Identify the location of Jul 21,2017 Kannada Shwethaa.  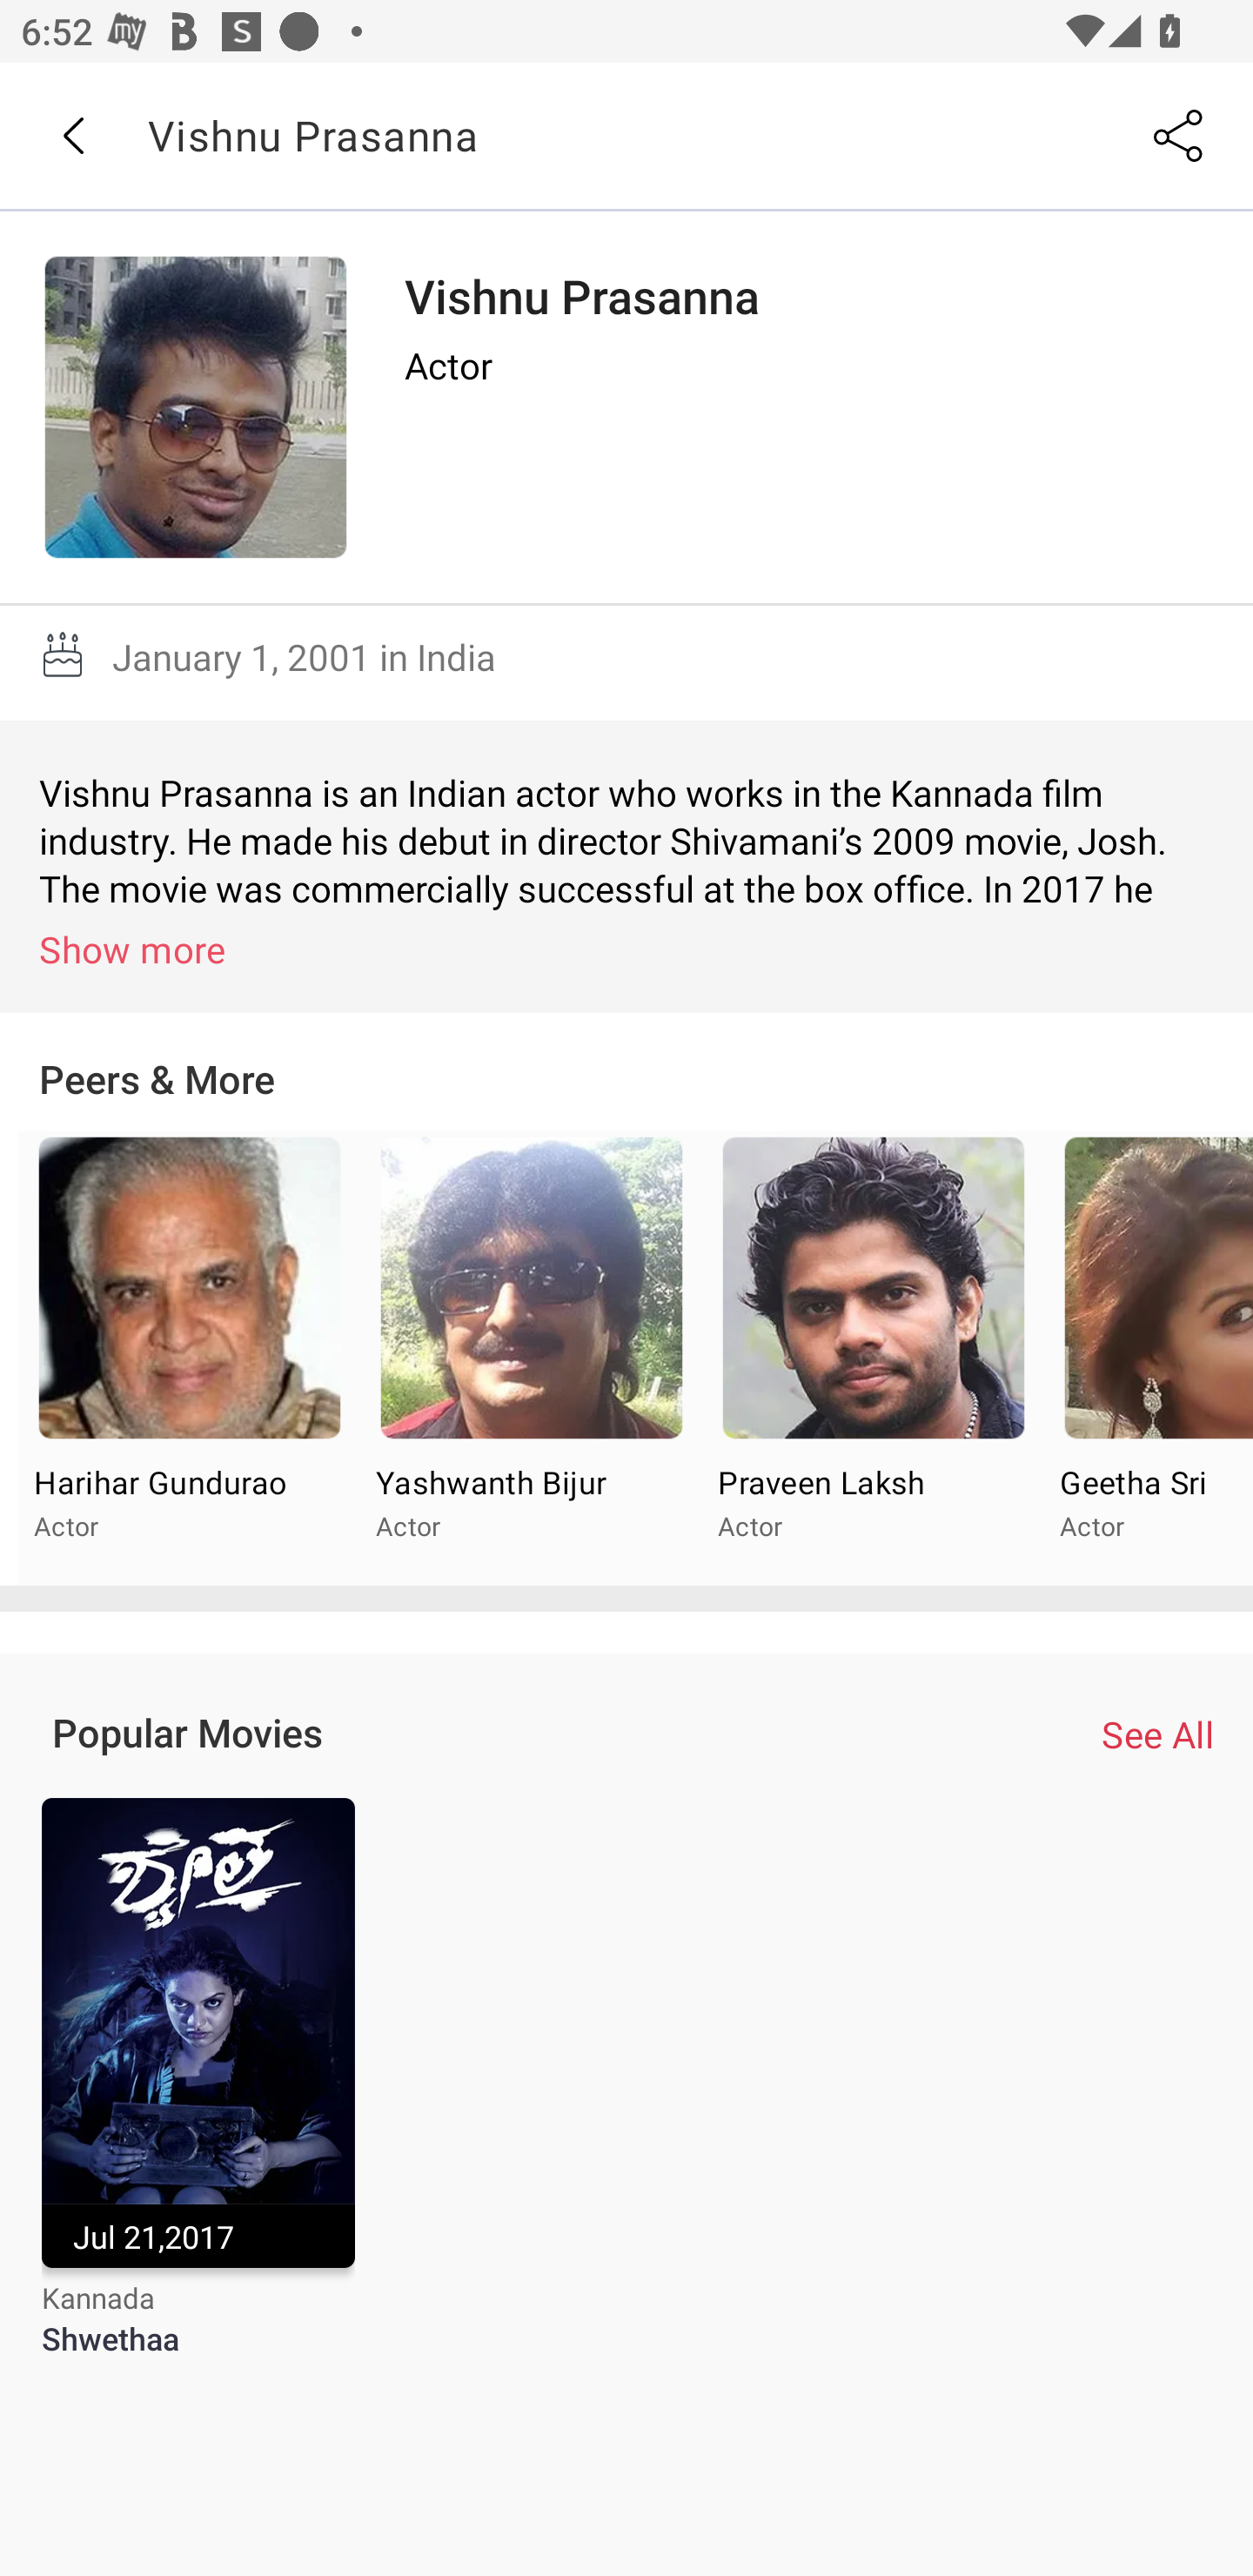
(198, 2096).